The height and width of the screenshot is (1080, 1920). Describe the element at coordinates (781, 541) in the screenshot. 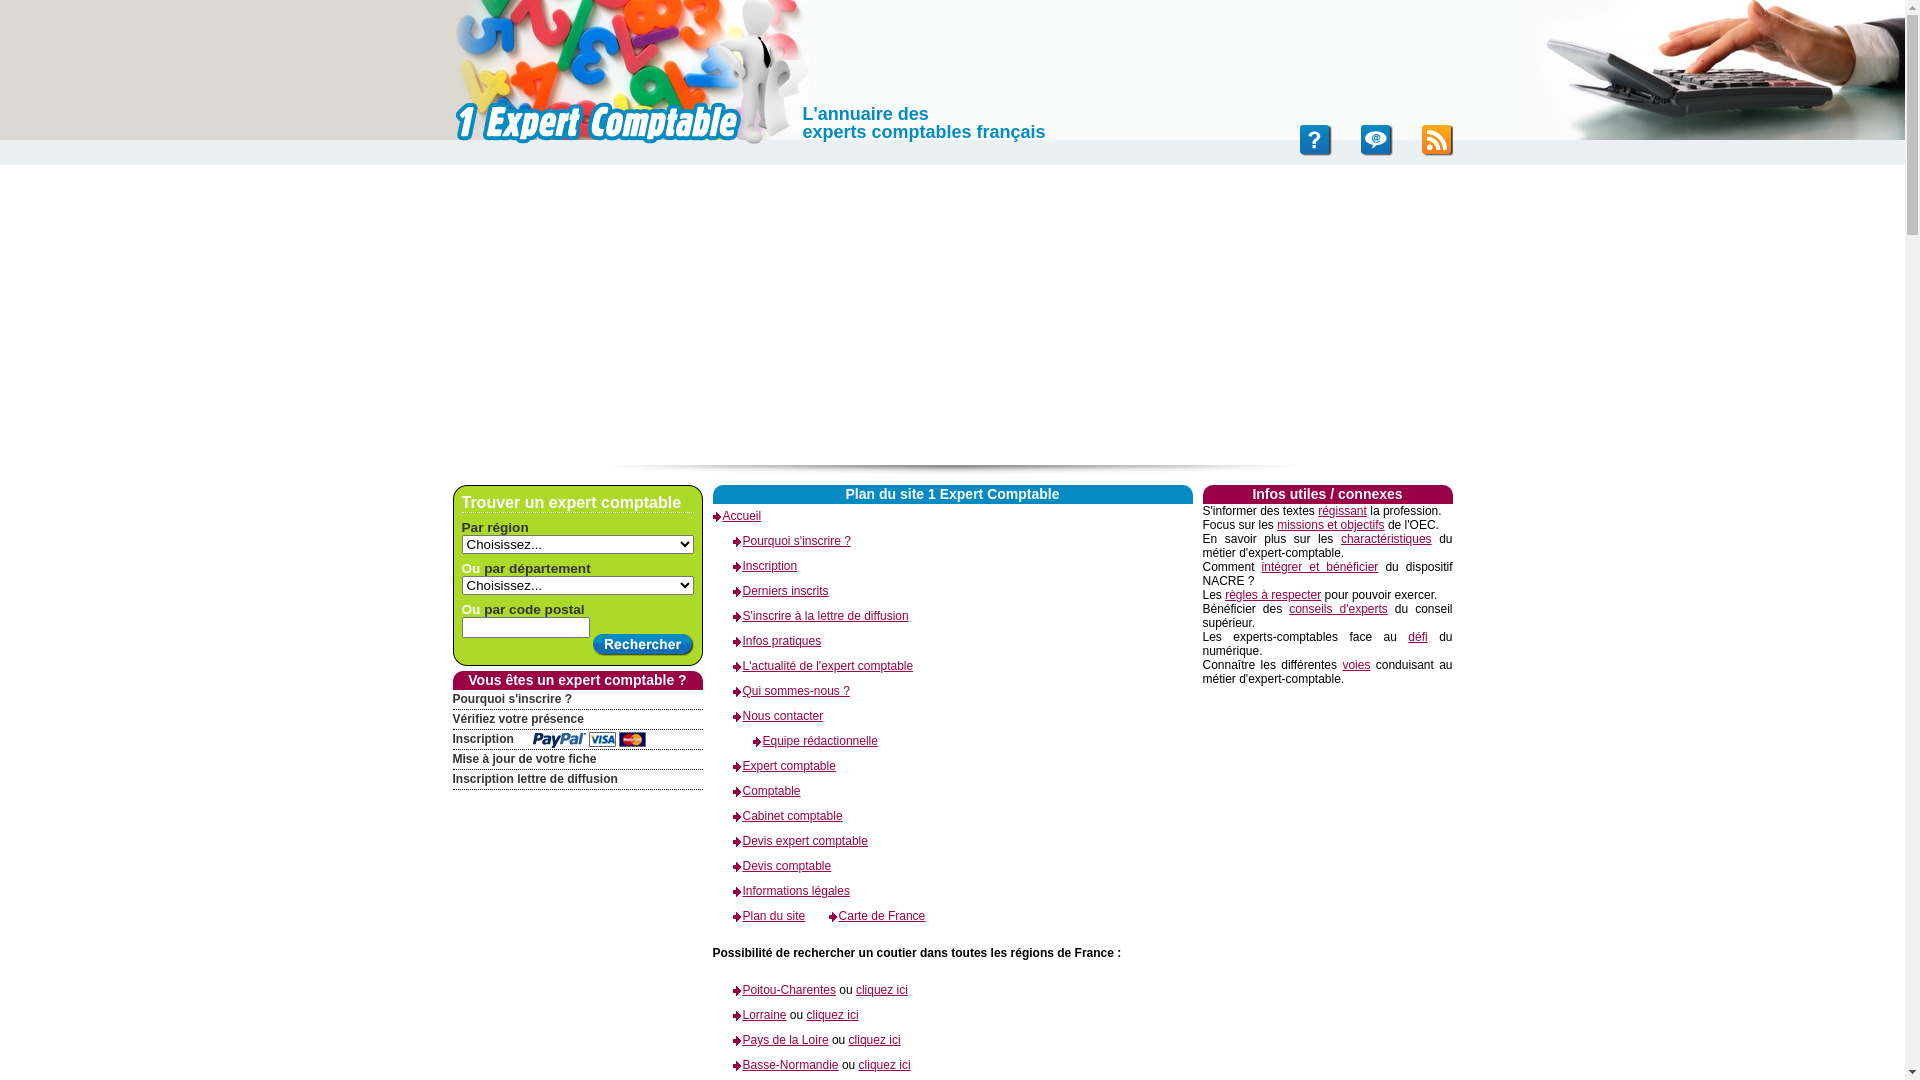

I see `Pourquoi s'inscrire ?` at that location.